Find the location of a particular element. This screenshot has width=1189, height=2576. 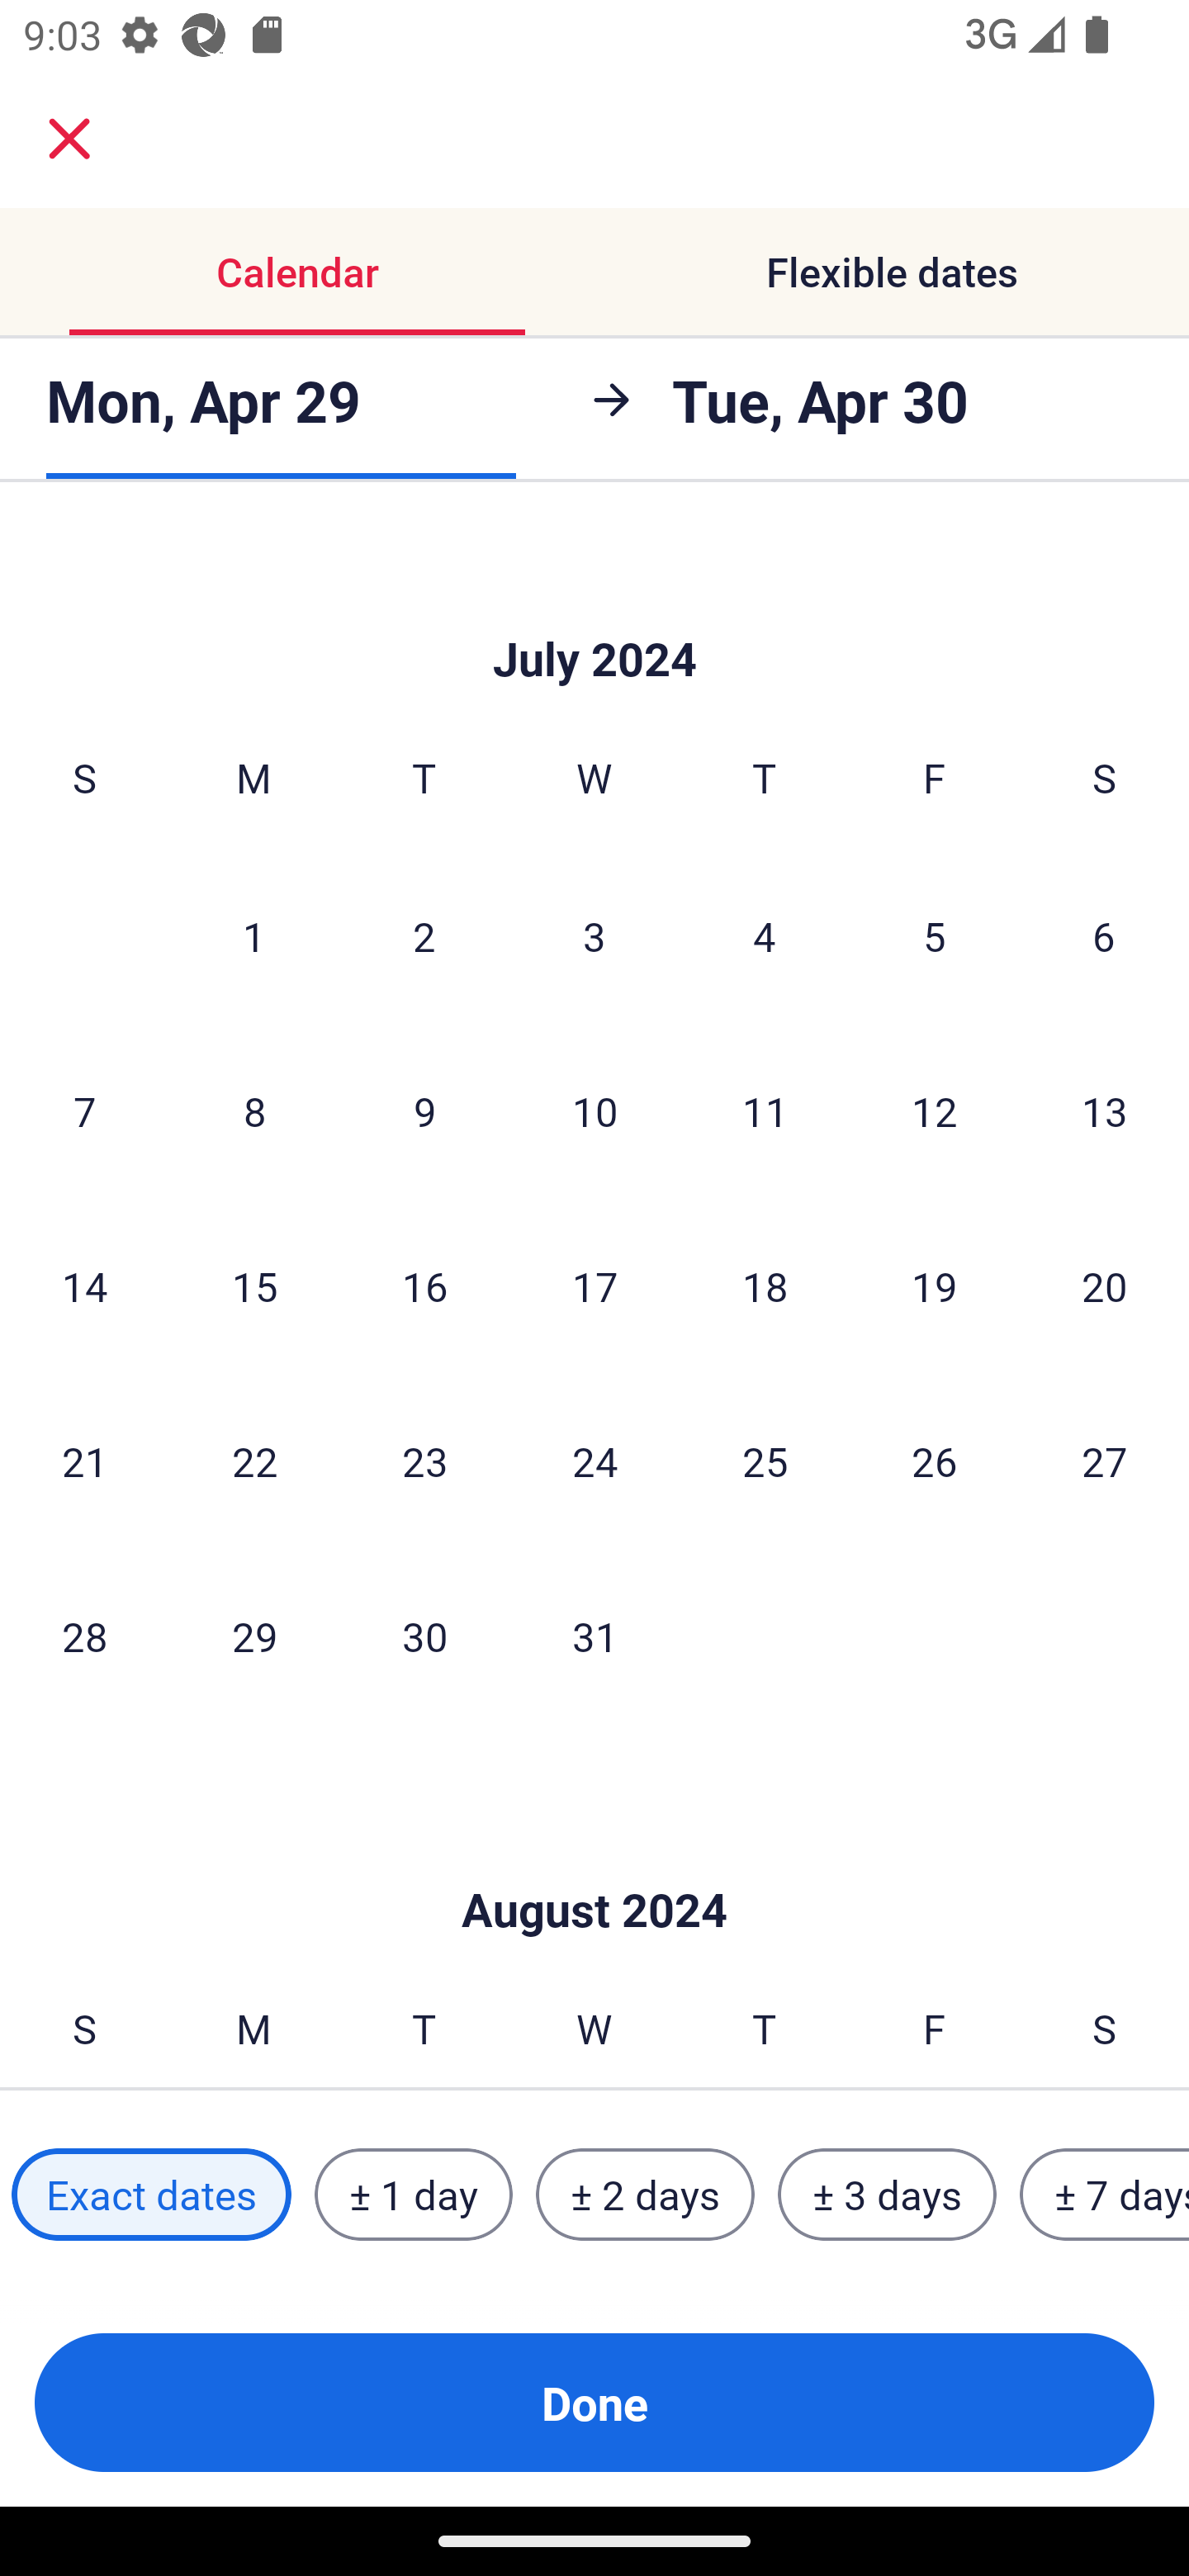

6 Saturday, July 6, 2024 is located at coordinates (1104, 935).